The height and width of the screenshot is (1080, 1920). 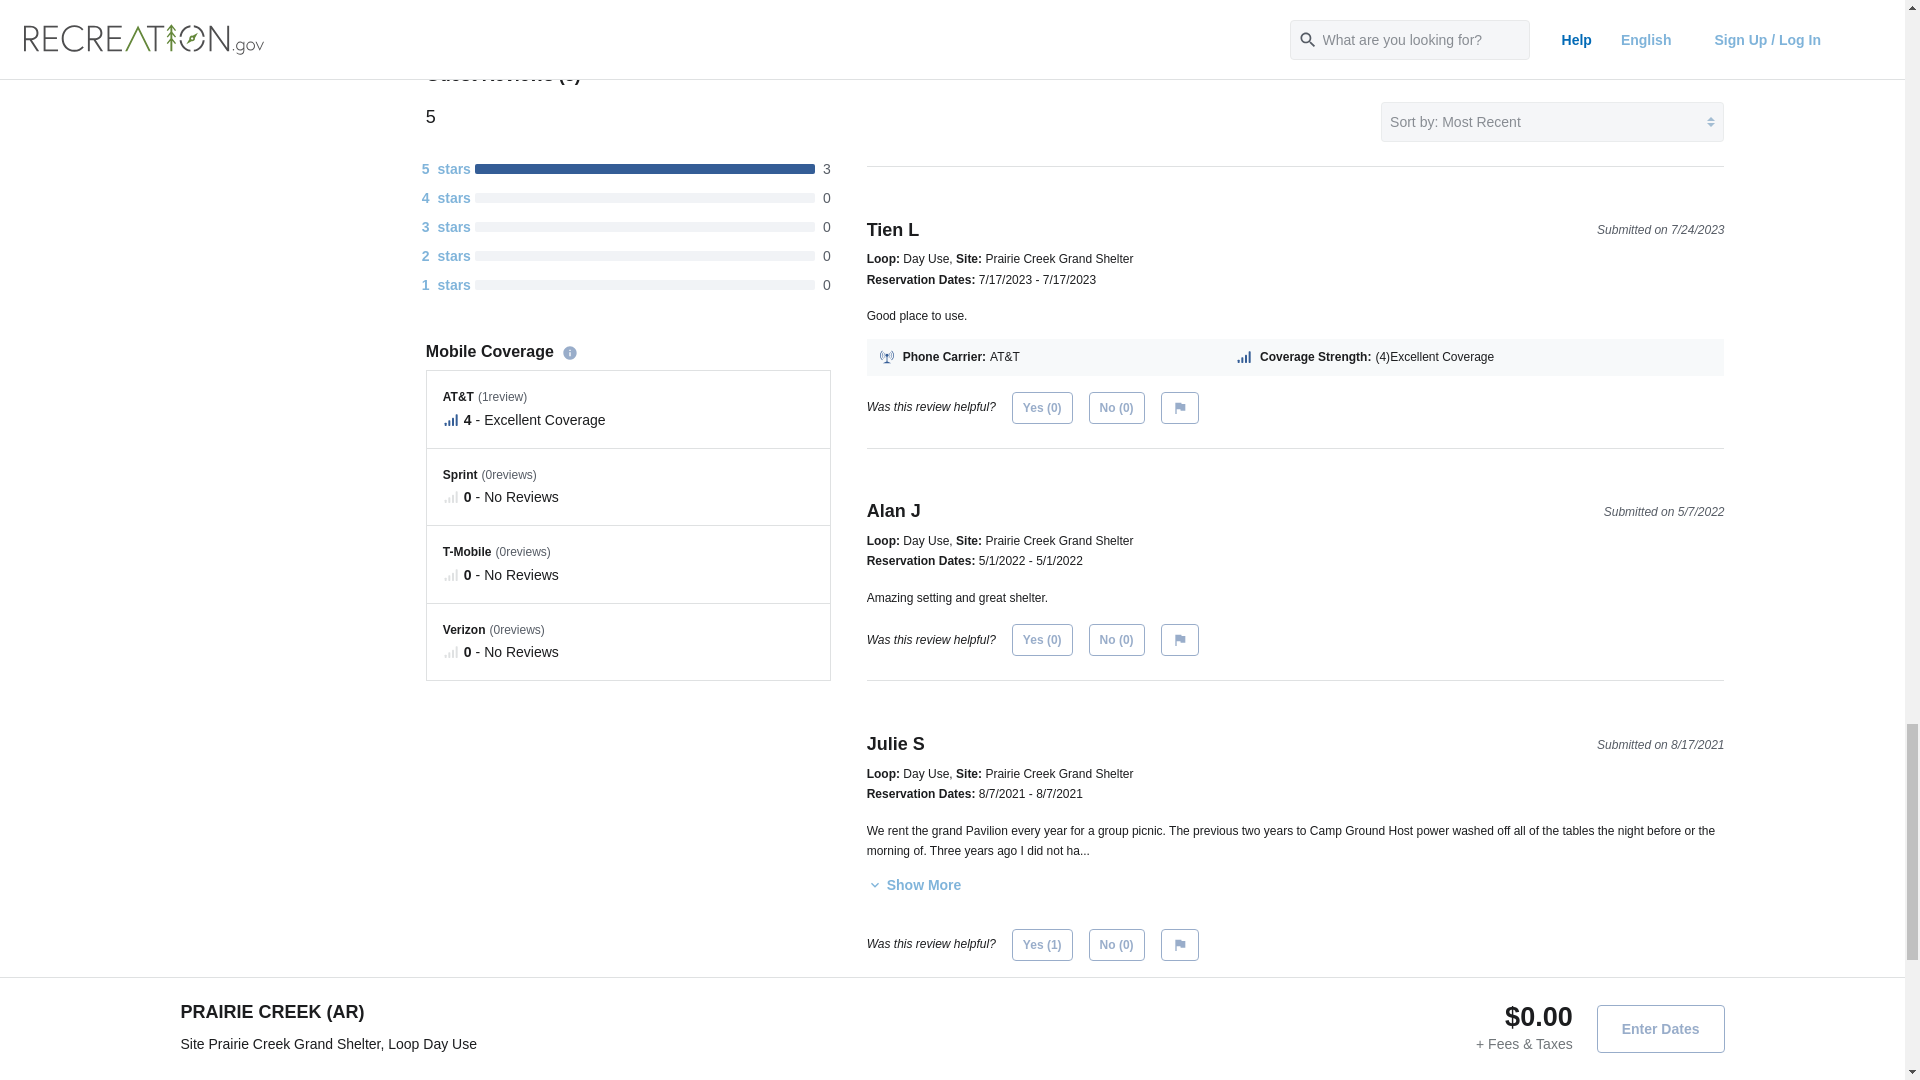 What do you see at coordinates (1180, 408) in the screenshot?
I see `Flag review` at bounding box center [1180, 408].